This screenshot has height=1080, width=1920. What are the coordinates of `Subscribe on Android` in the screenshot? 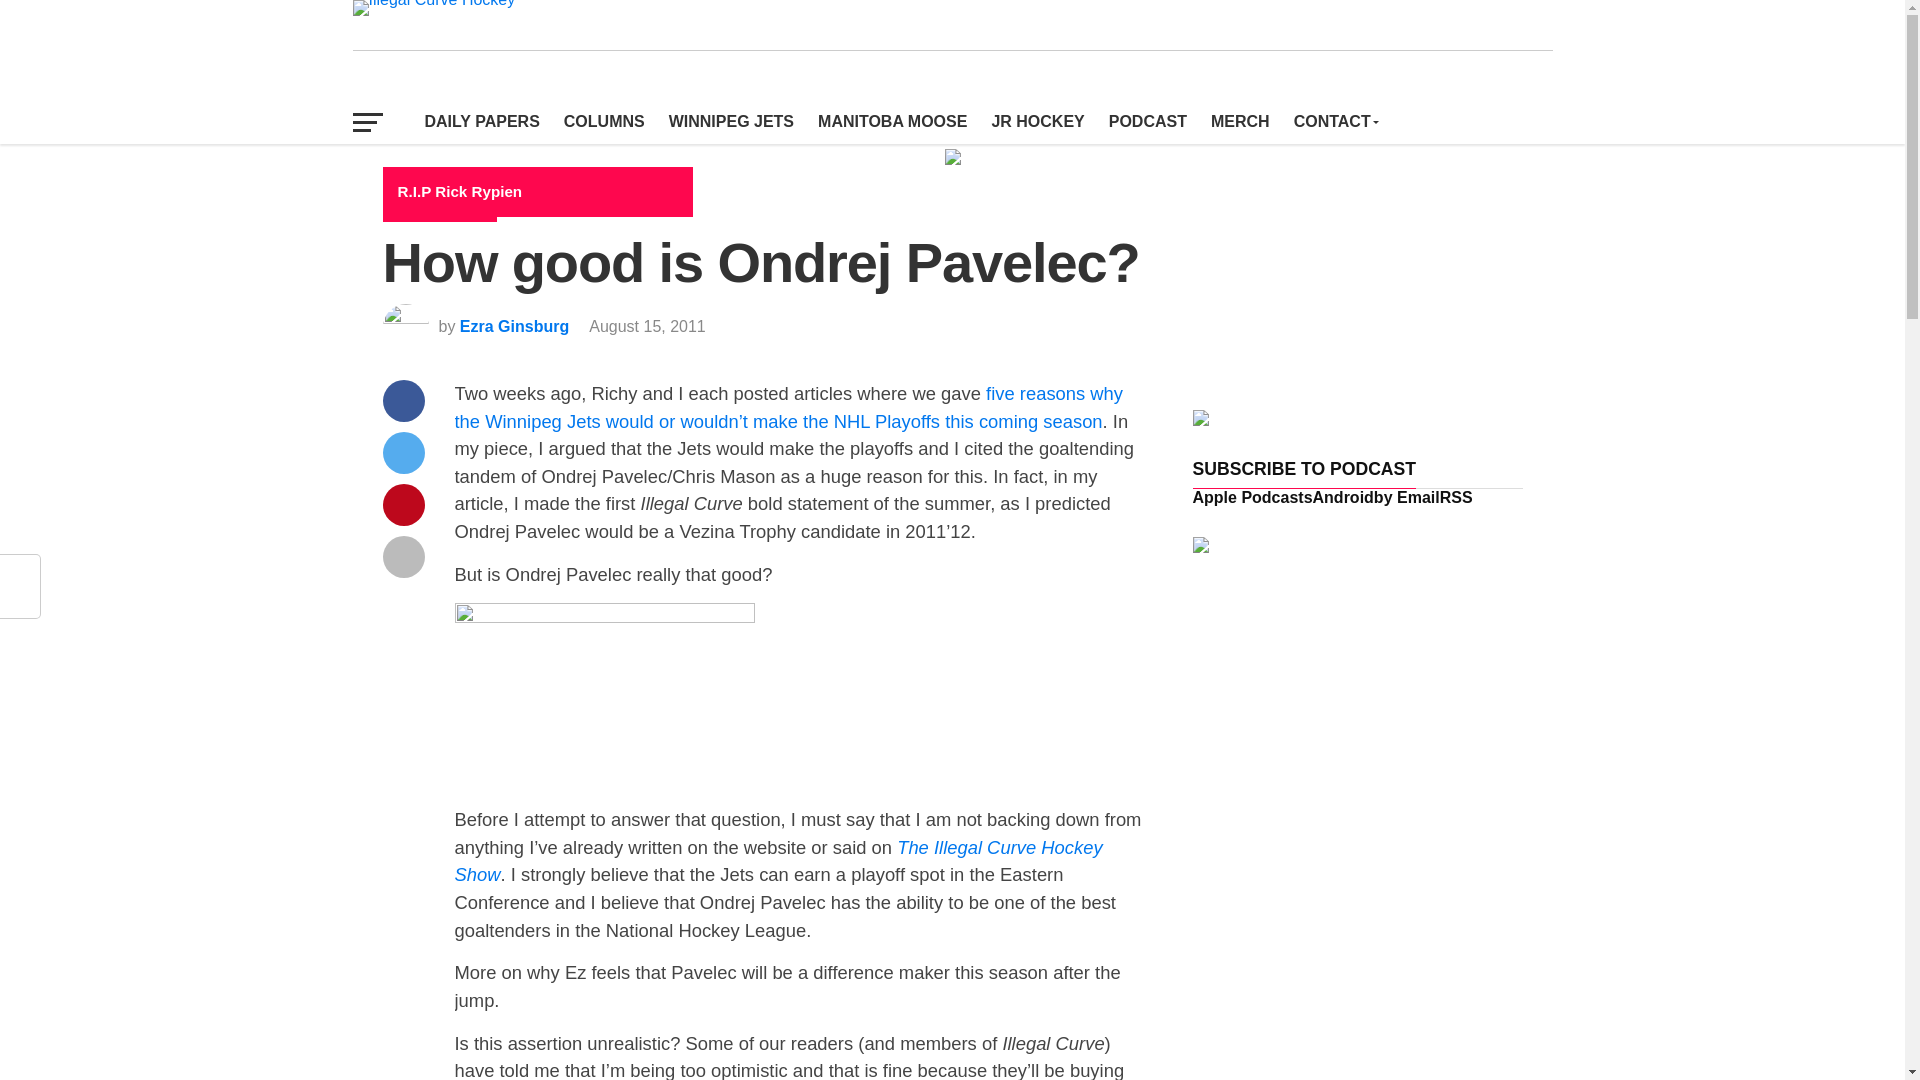 It's located at (1344, 498).